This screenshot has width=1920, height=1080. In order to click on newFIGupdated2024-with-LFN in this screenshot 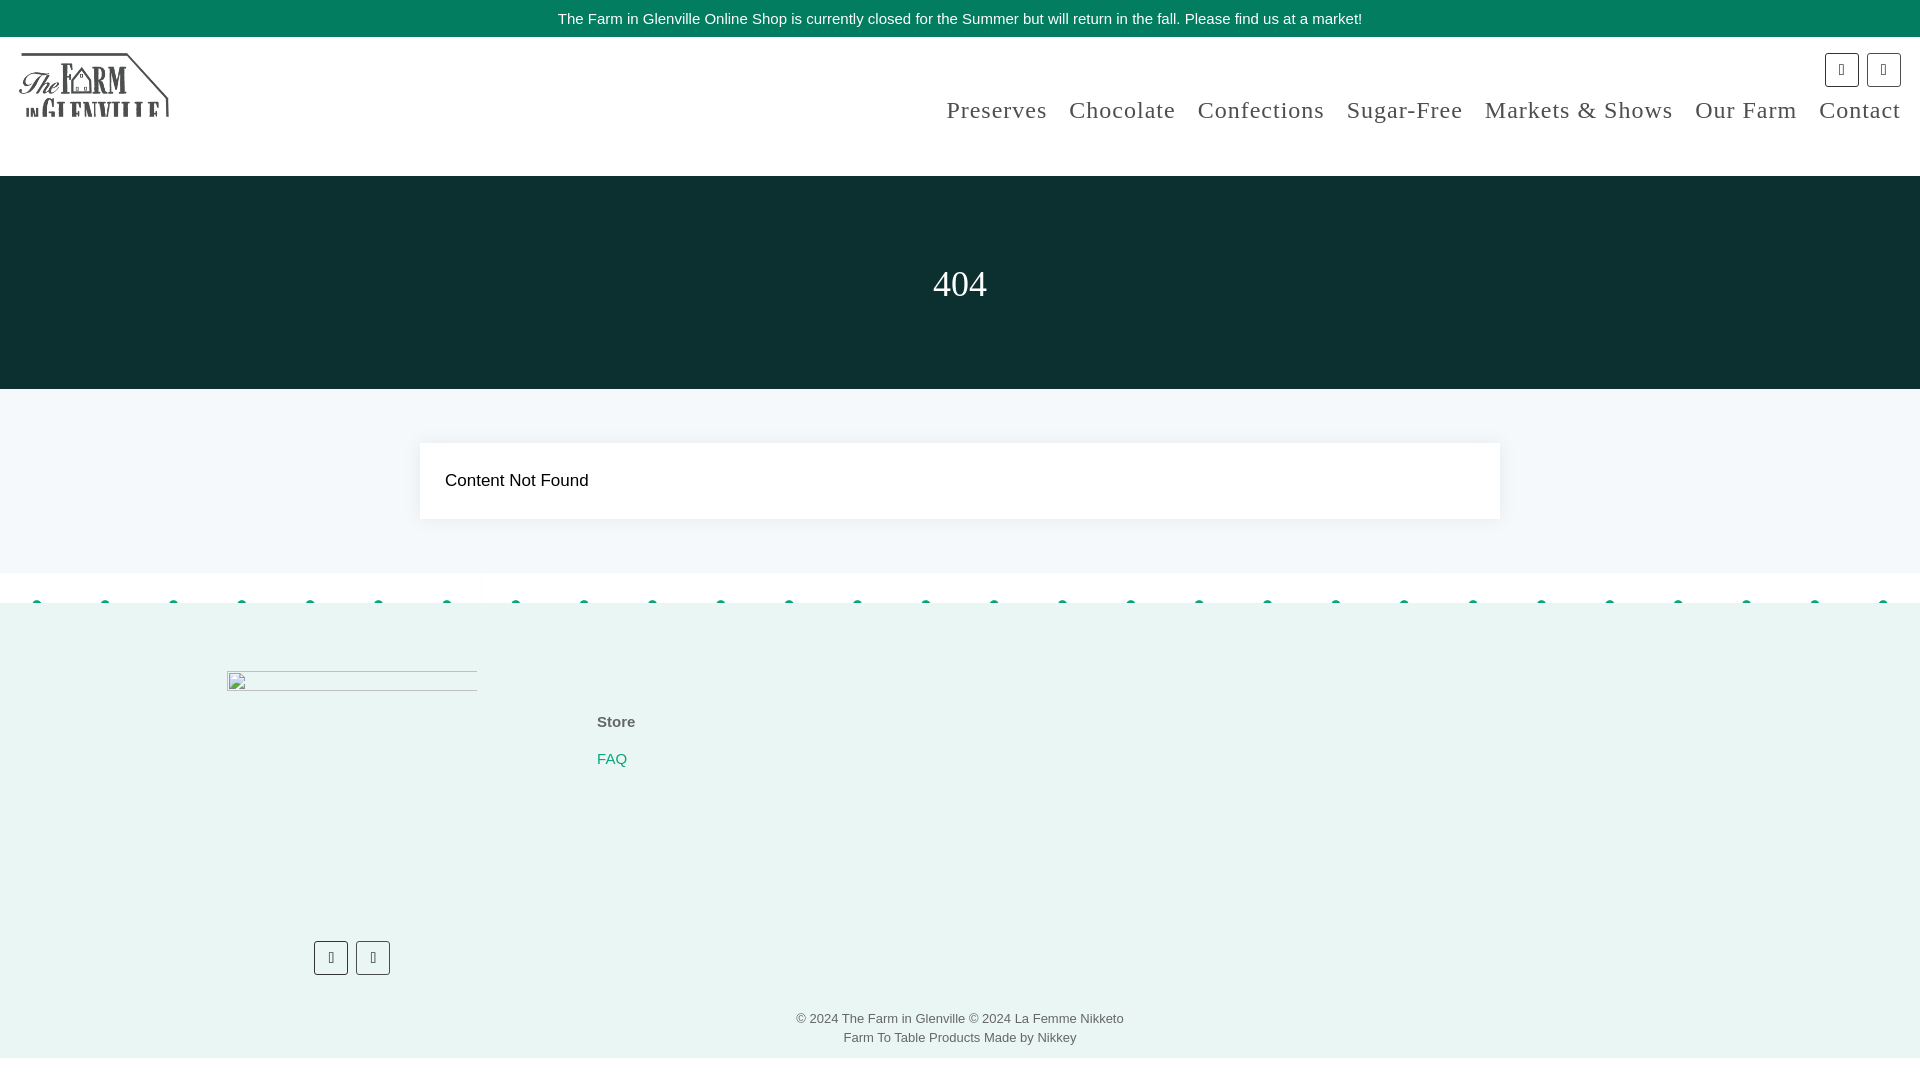, I will do `click(351, 796)`.